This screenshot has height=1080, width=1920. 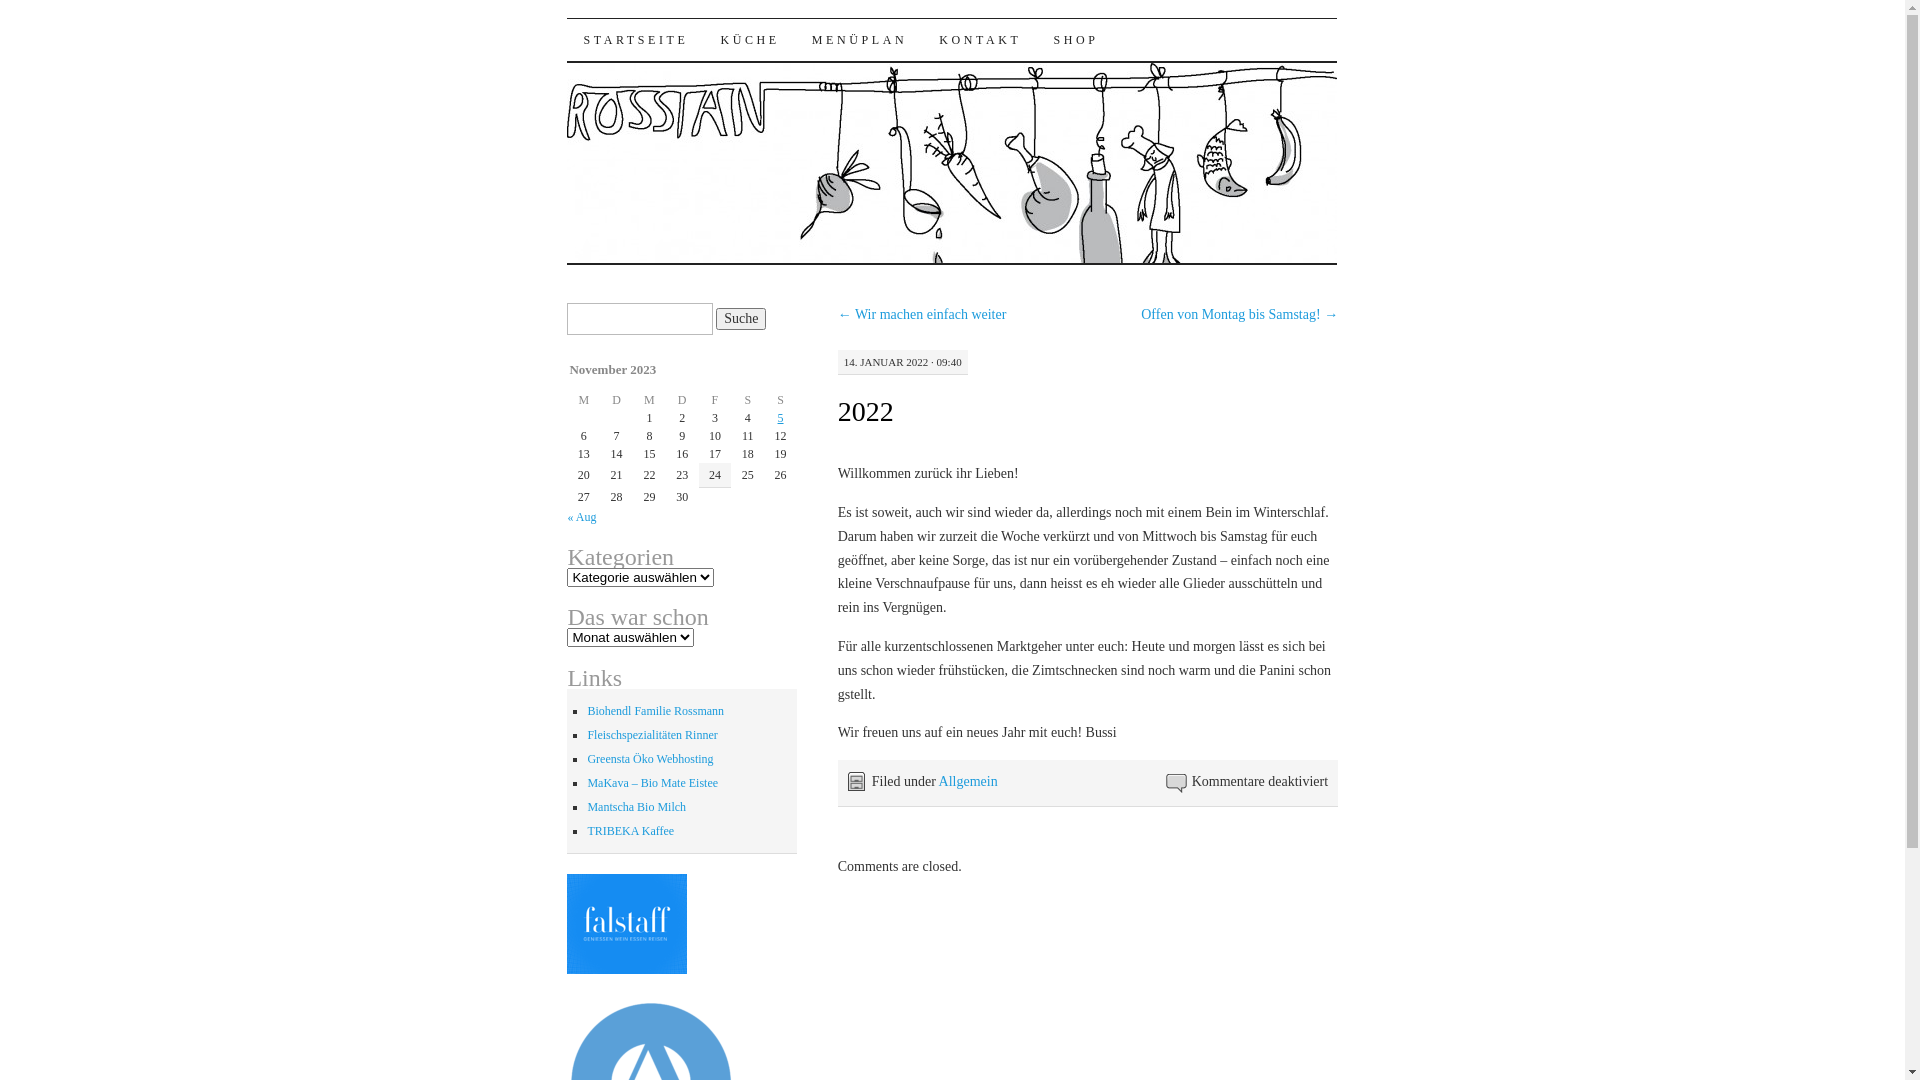 I want to click on 2022, so click(x=866, y=412).